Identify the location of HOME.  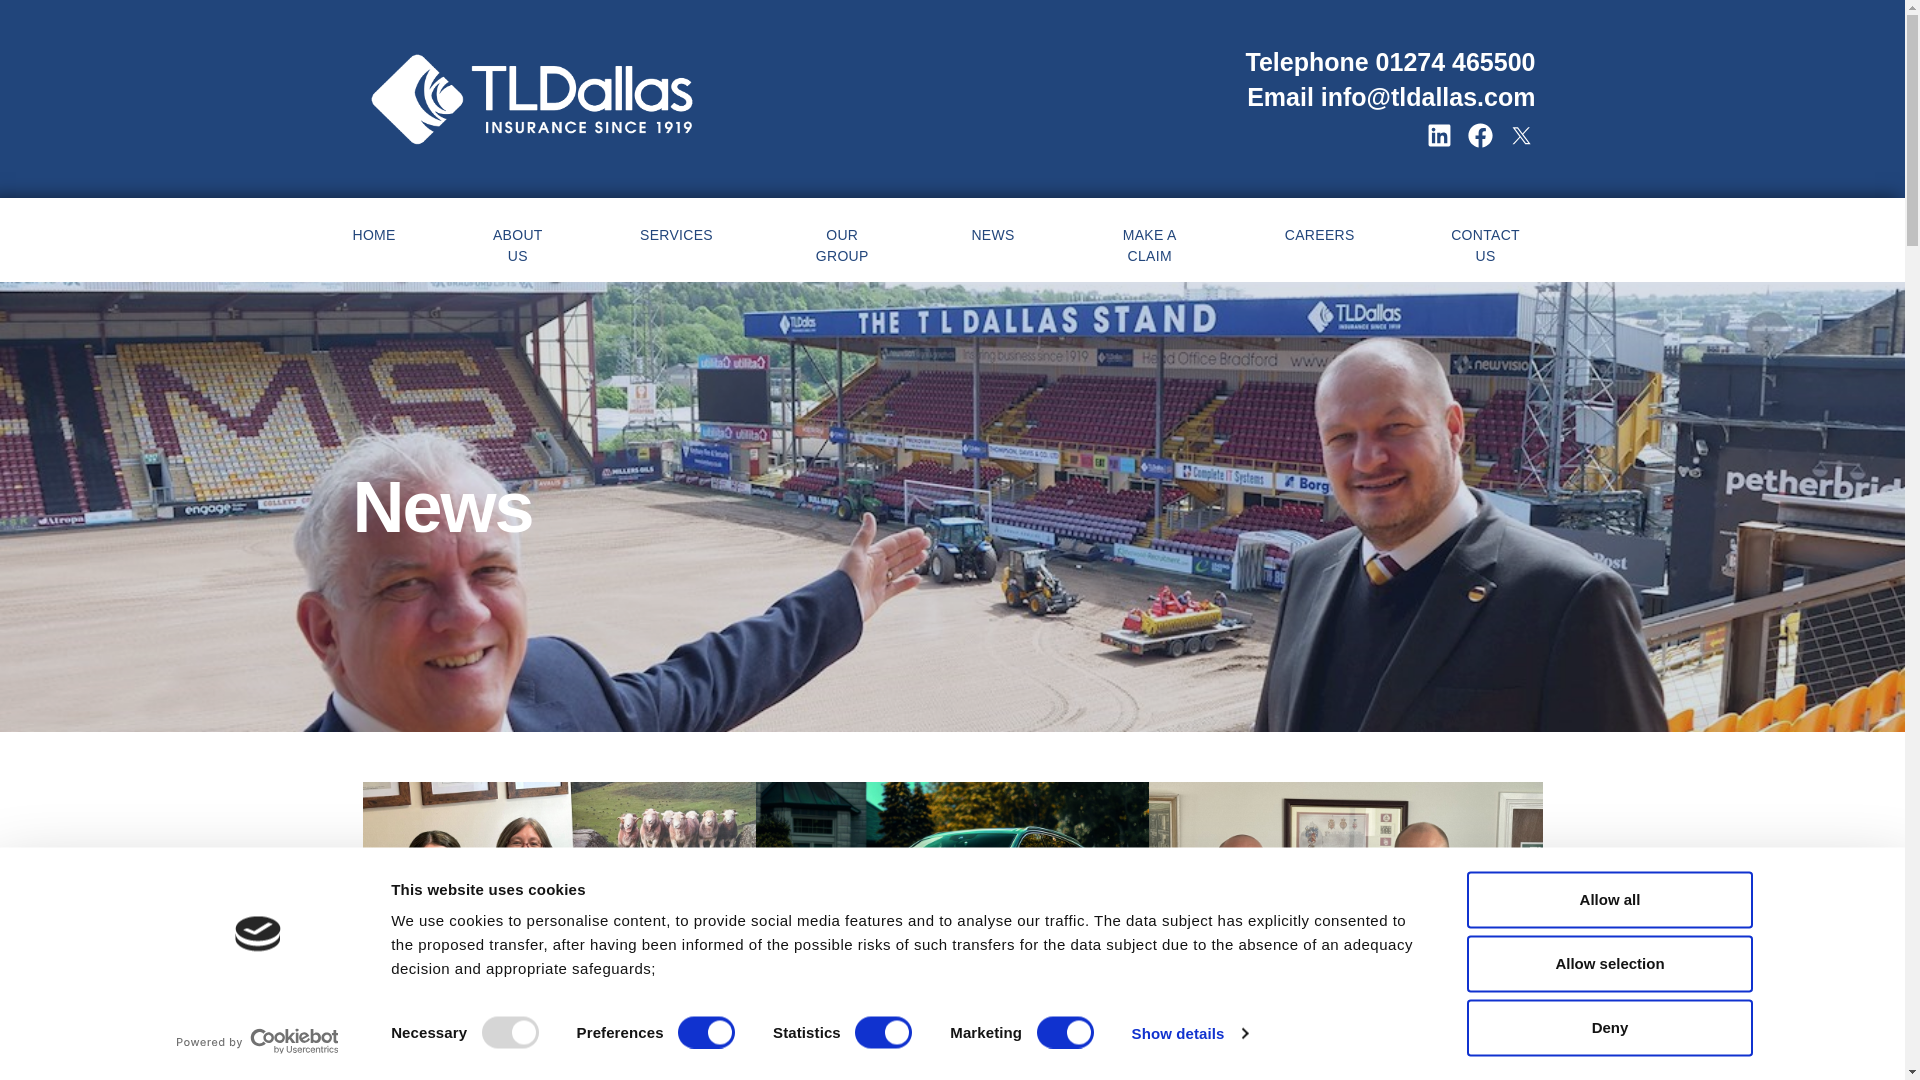
(373, 232).